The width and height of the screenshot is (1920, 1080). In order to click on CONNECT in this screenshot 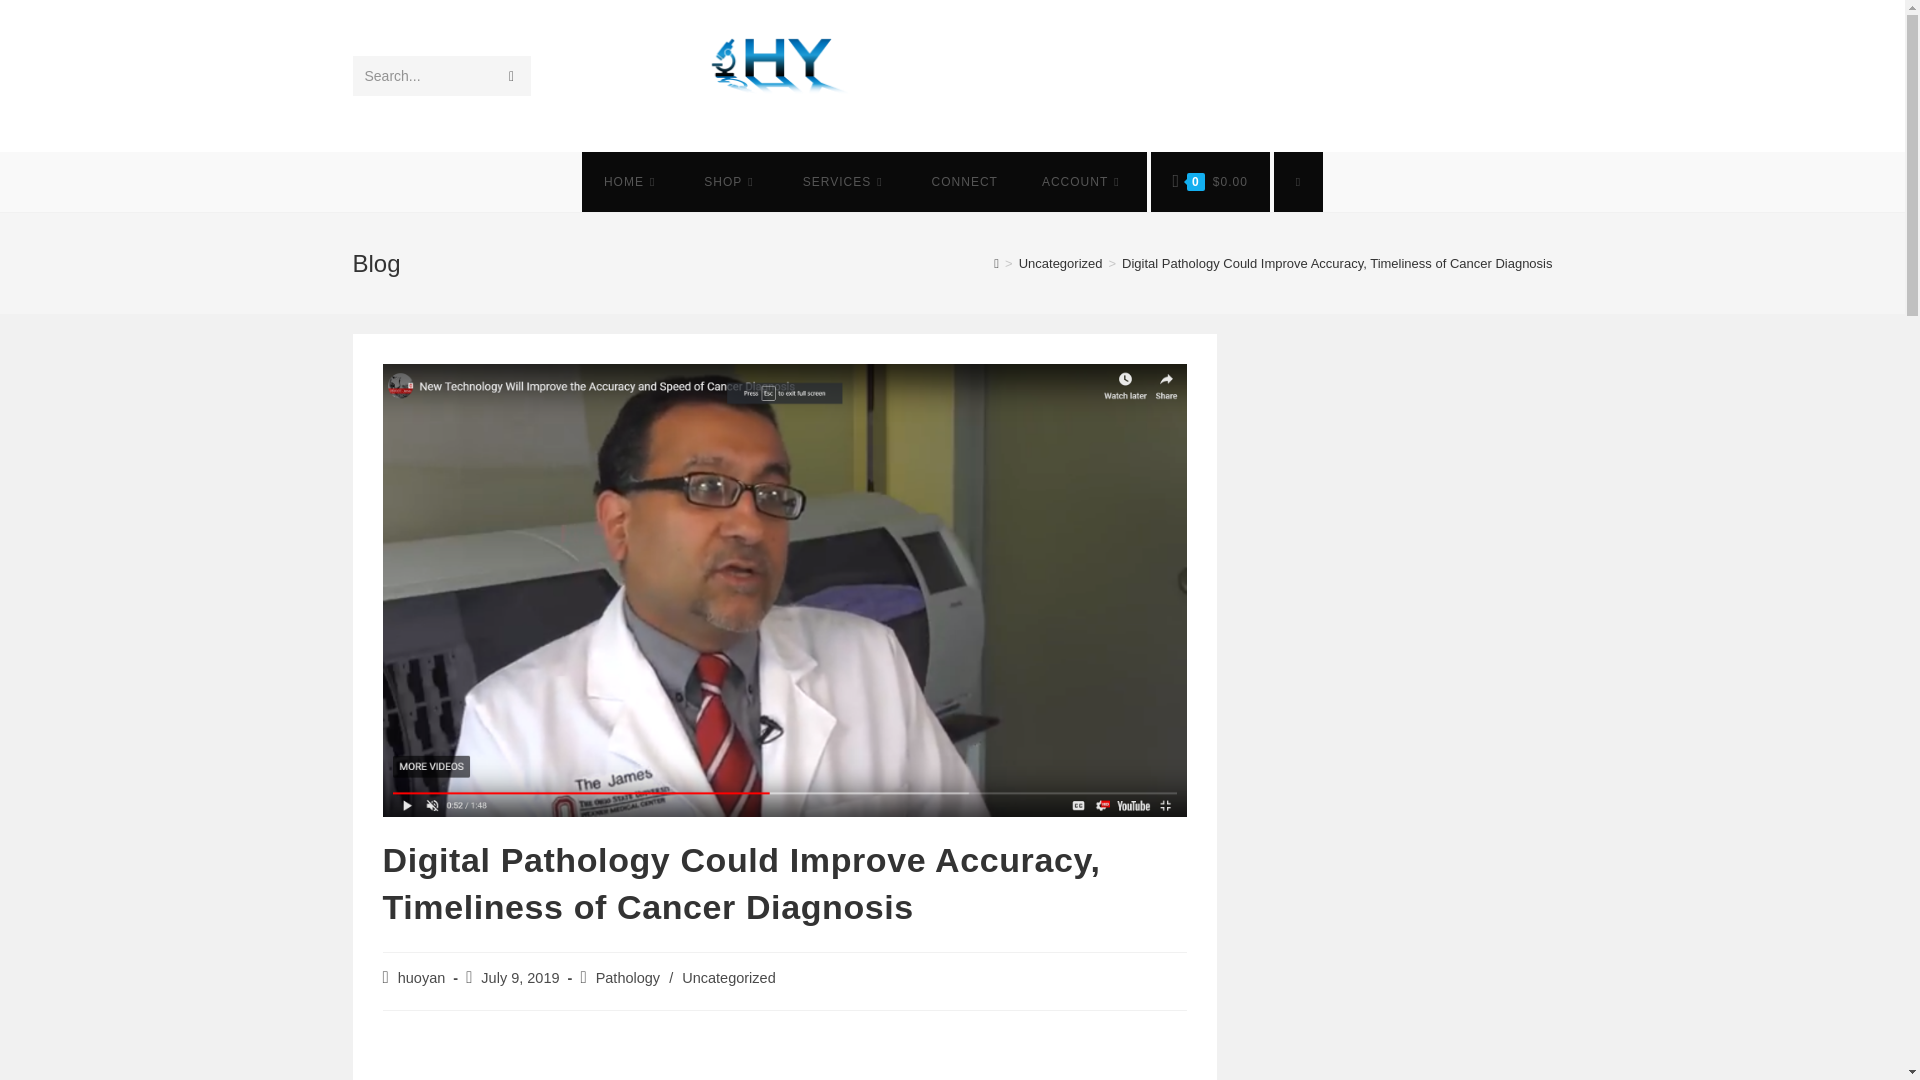, I will do `click(964, 182)`.